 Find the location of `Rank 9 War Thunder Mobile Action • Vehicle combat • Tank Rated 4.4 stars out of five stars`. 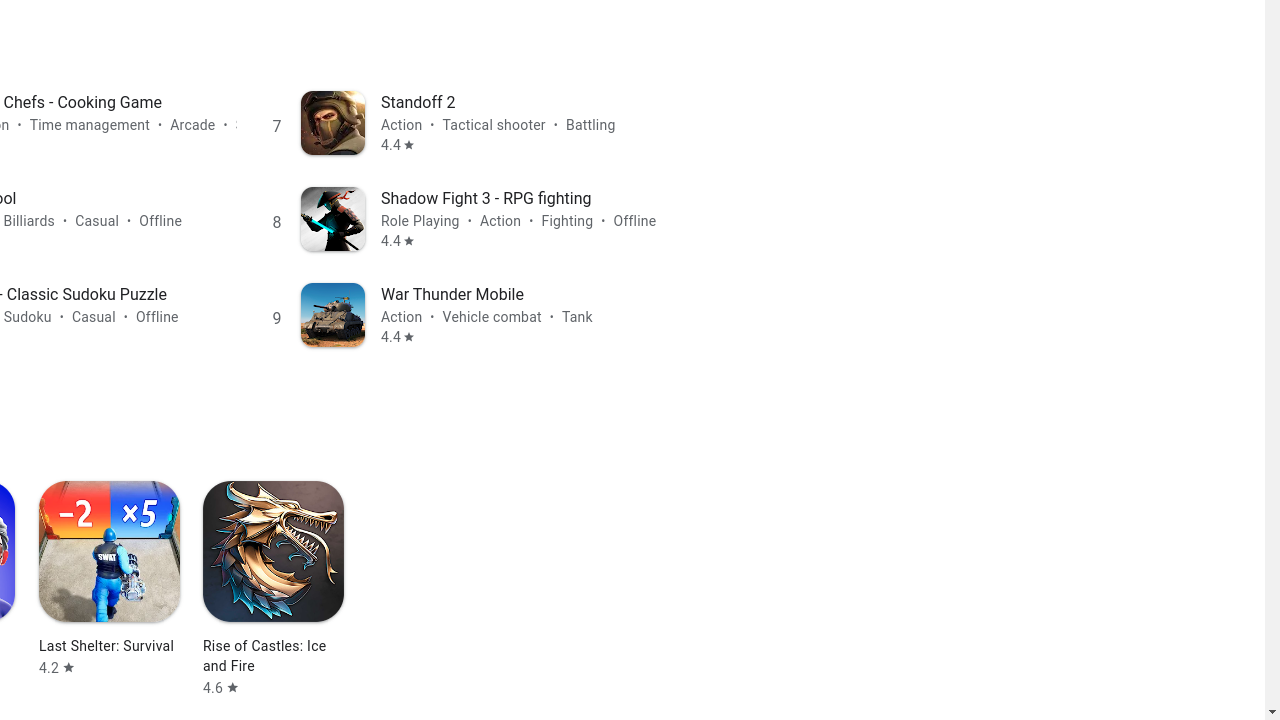

Rank 9 War Thunder Mobile Action • Vehicle combat • Tank Rated 4.4 stars out of five stars is located at coordinates (468, 314).